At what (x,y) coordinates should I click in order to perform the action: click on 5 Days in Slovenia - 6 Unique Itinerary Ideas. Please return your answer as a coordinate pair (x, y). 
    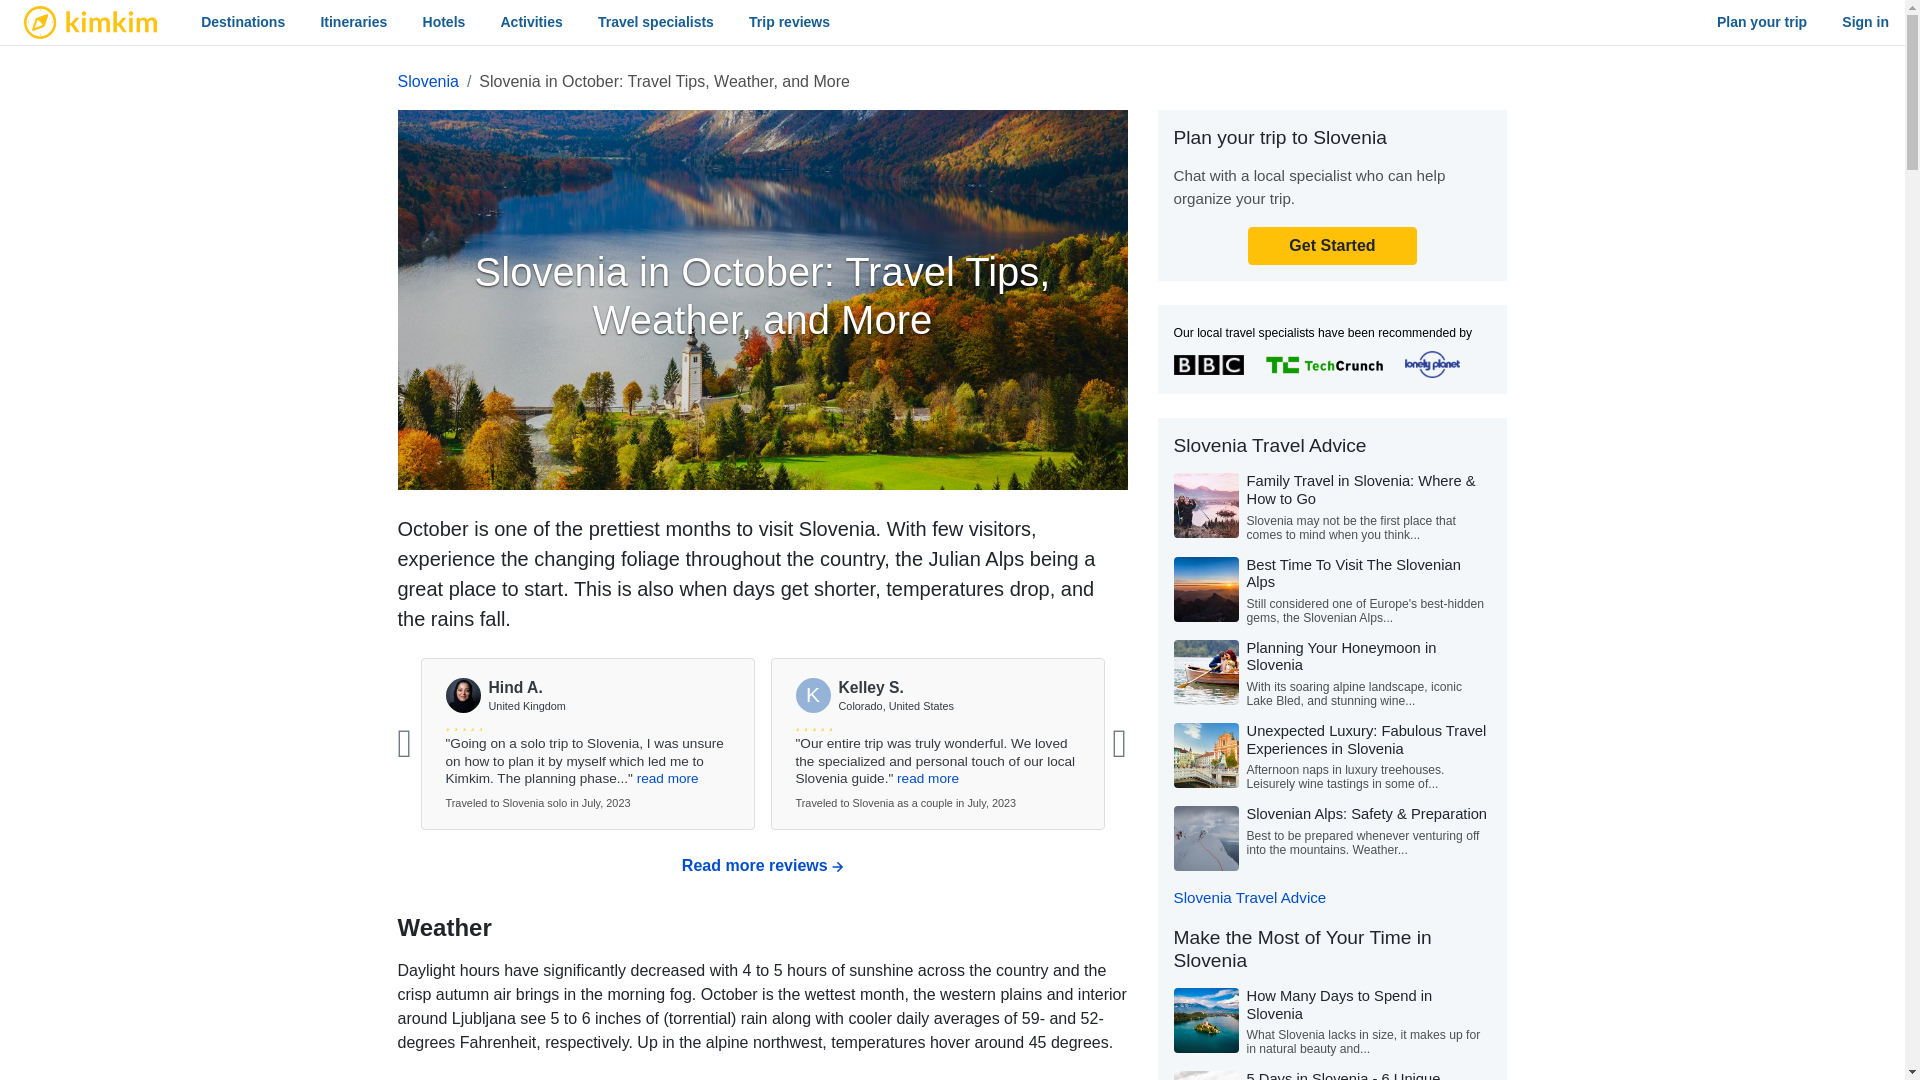
    Looking at the image, I should click on (1343, 1076).